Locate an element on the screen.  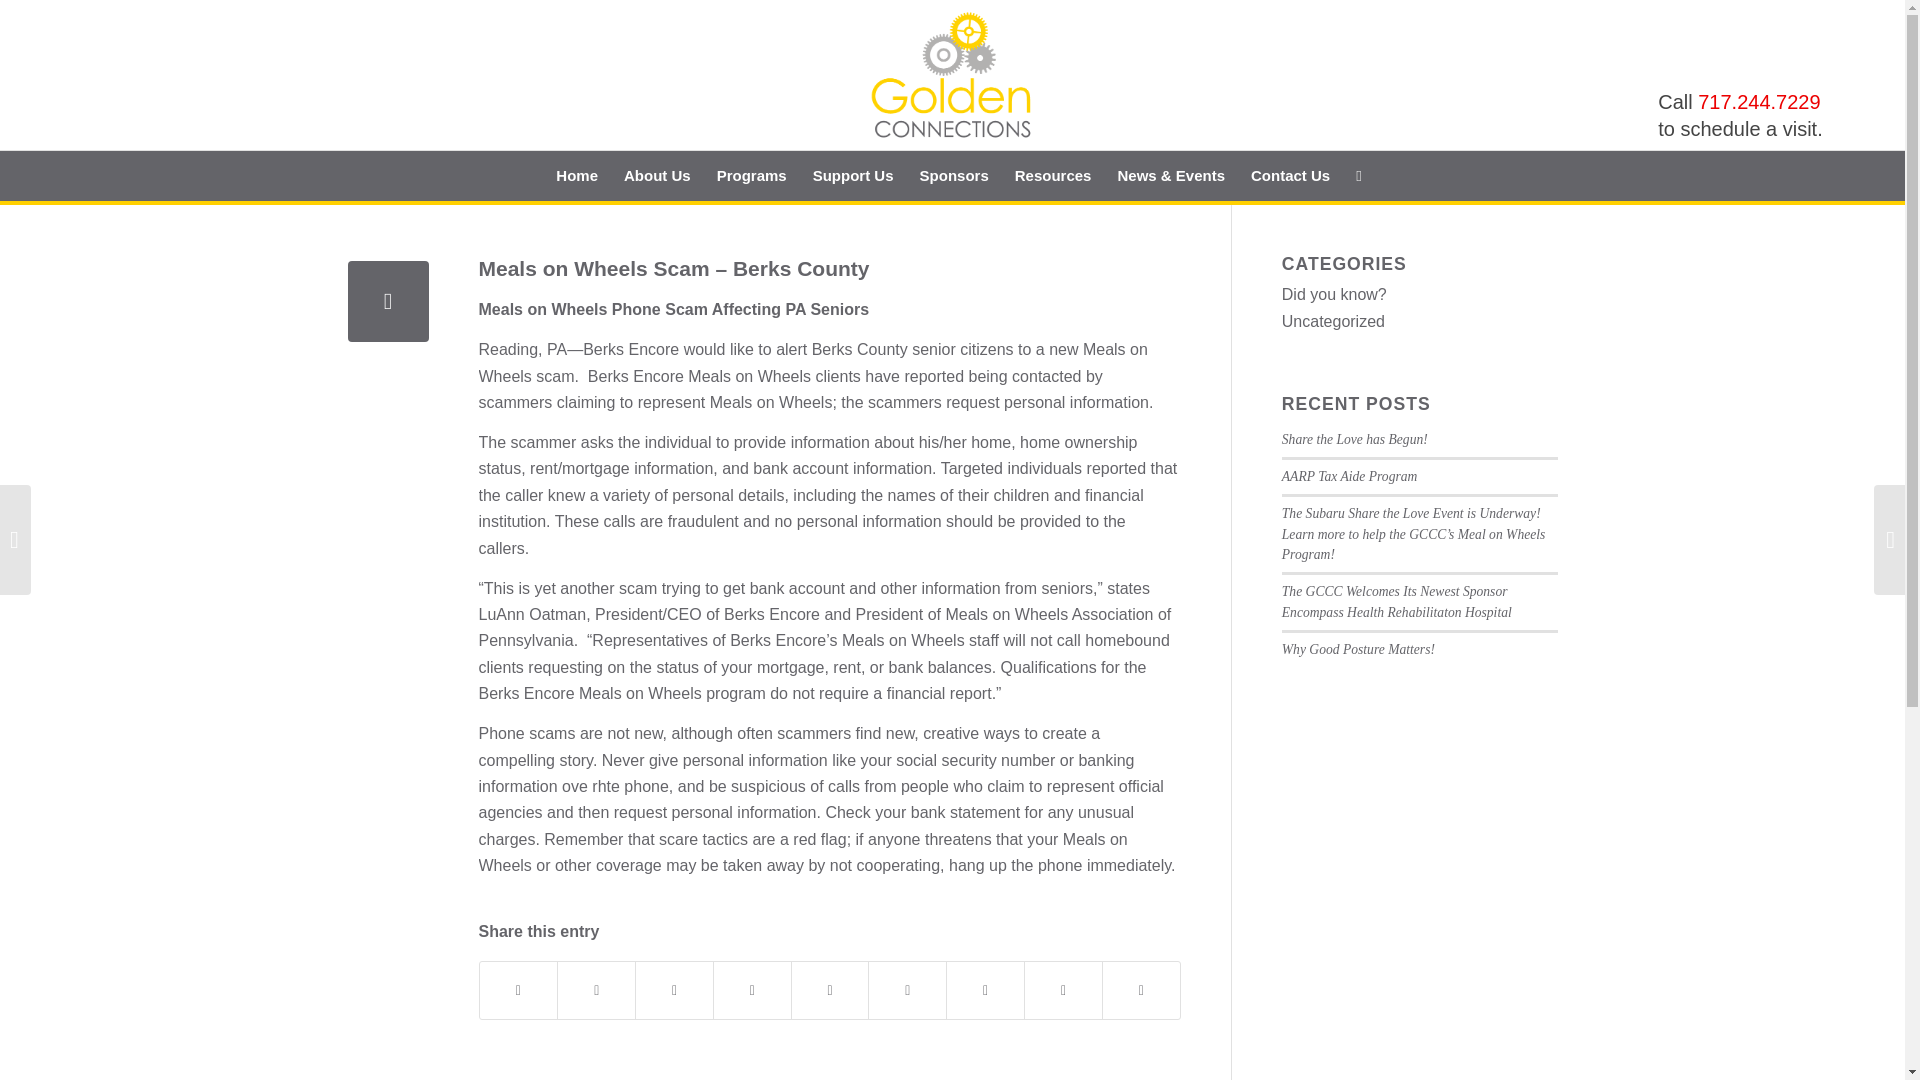
About Us is located at coordinates (657, 176).